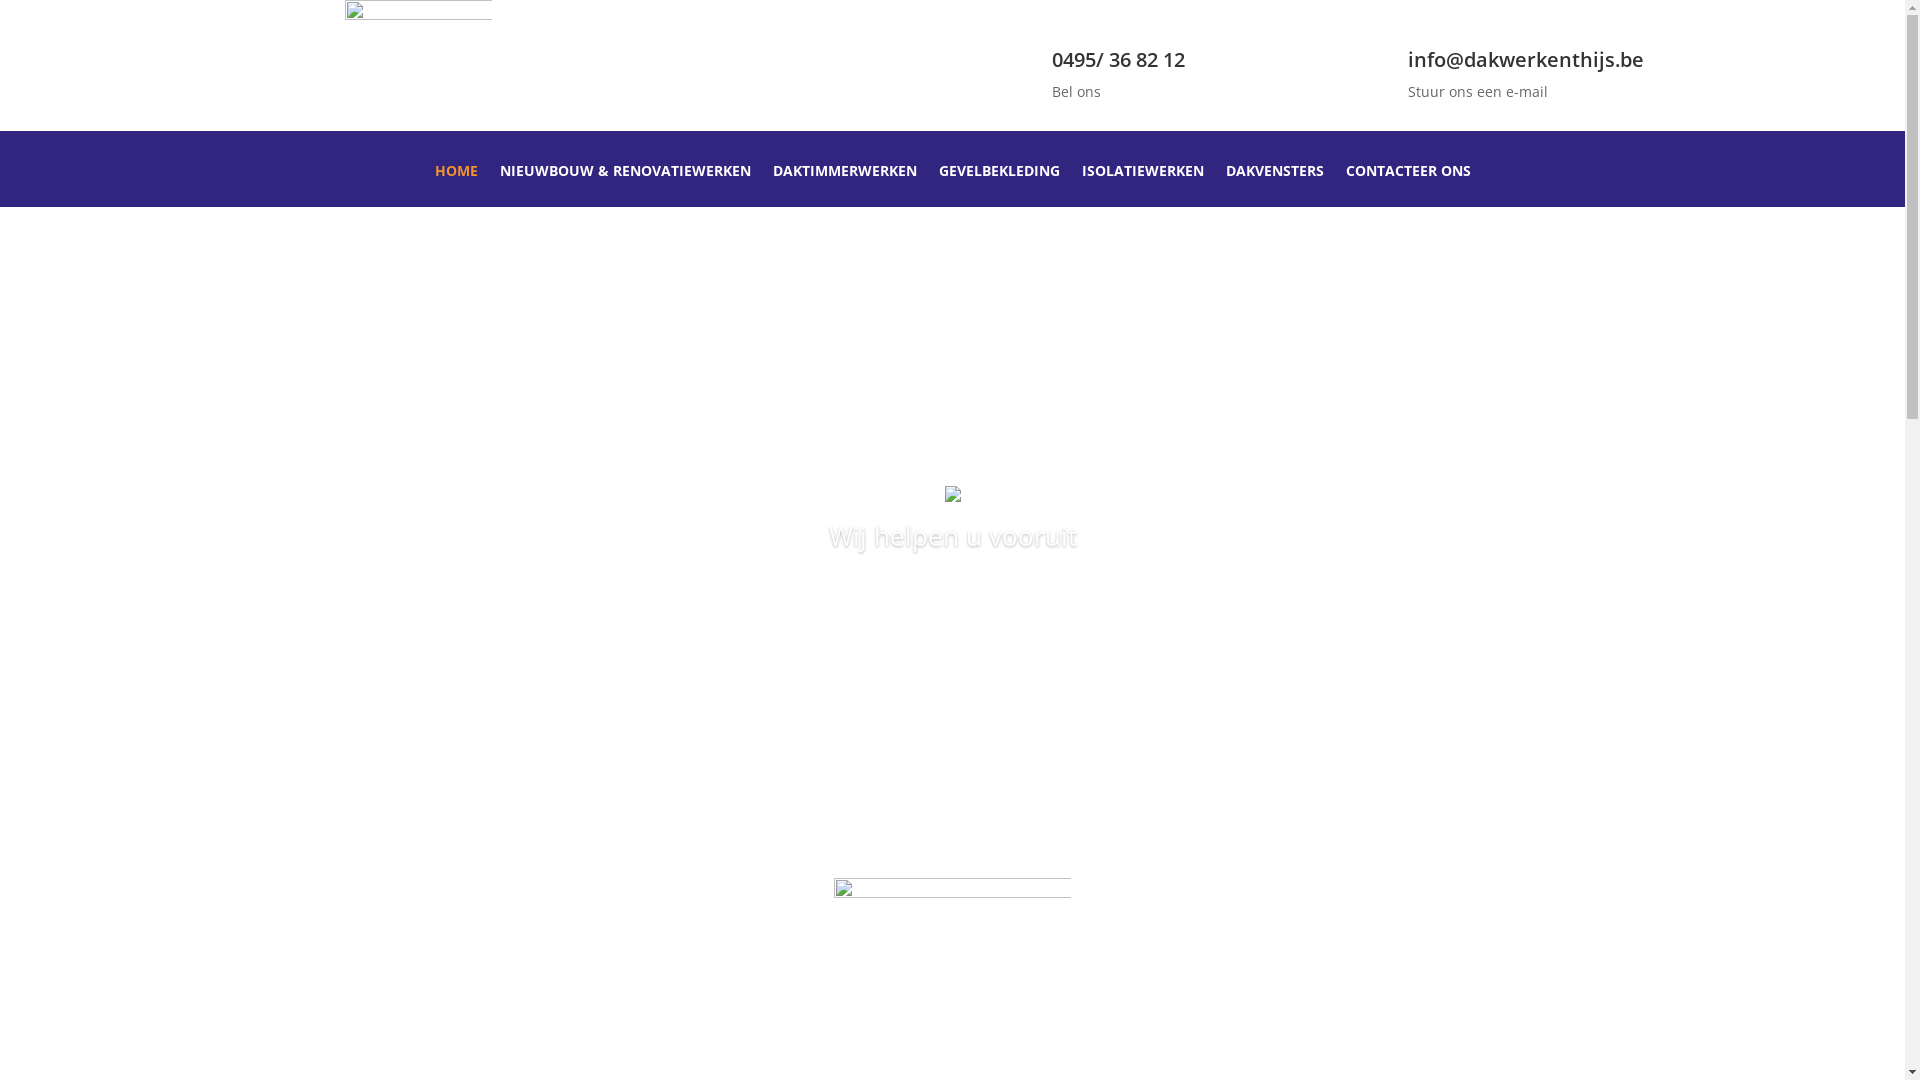 Image resolution: width=1920 pixels, height=1080 pixels. What do you see at coordinates (1143, 186) in the screenshot?
I see `ISOLATIEWERKEN` at bounding box center [1143, 186].